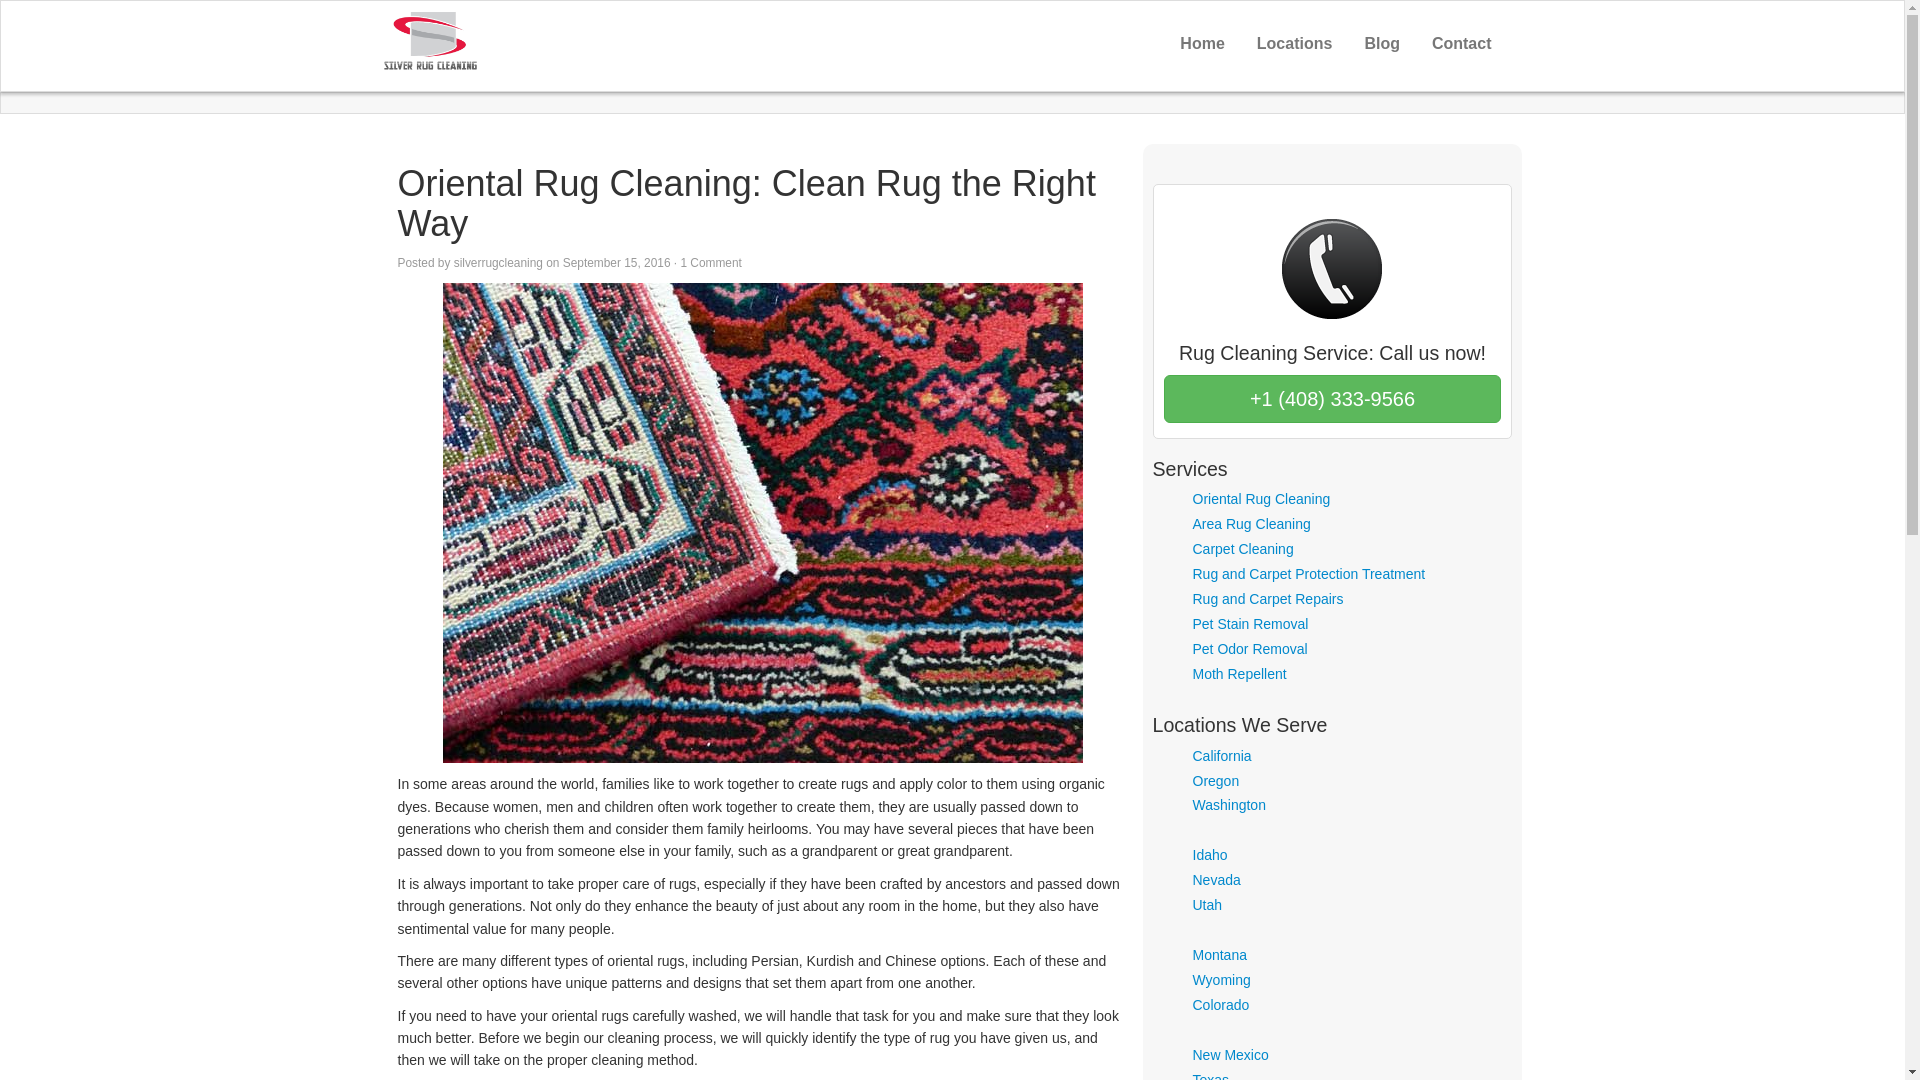 The height and width of the screenshot is (1080, 1920). I want to click on Locations, so click(1294, 44).